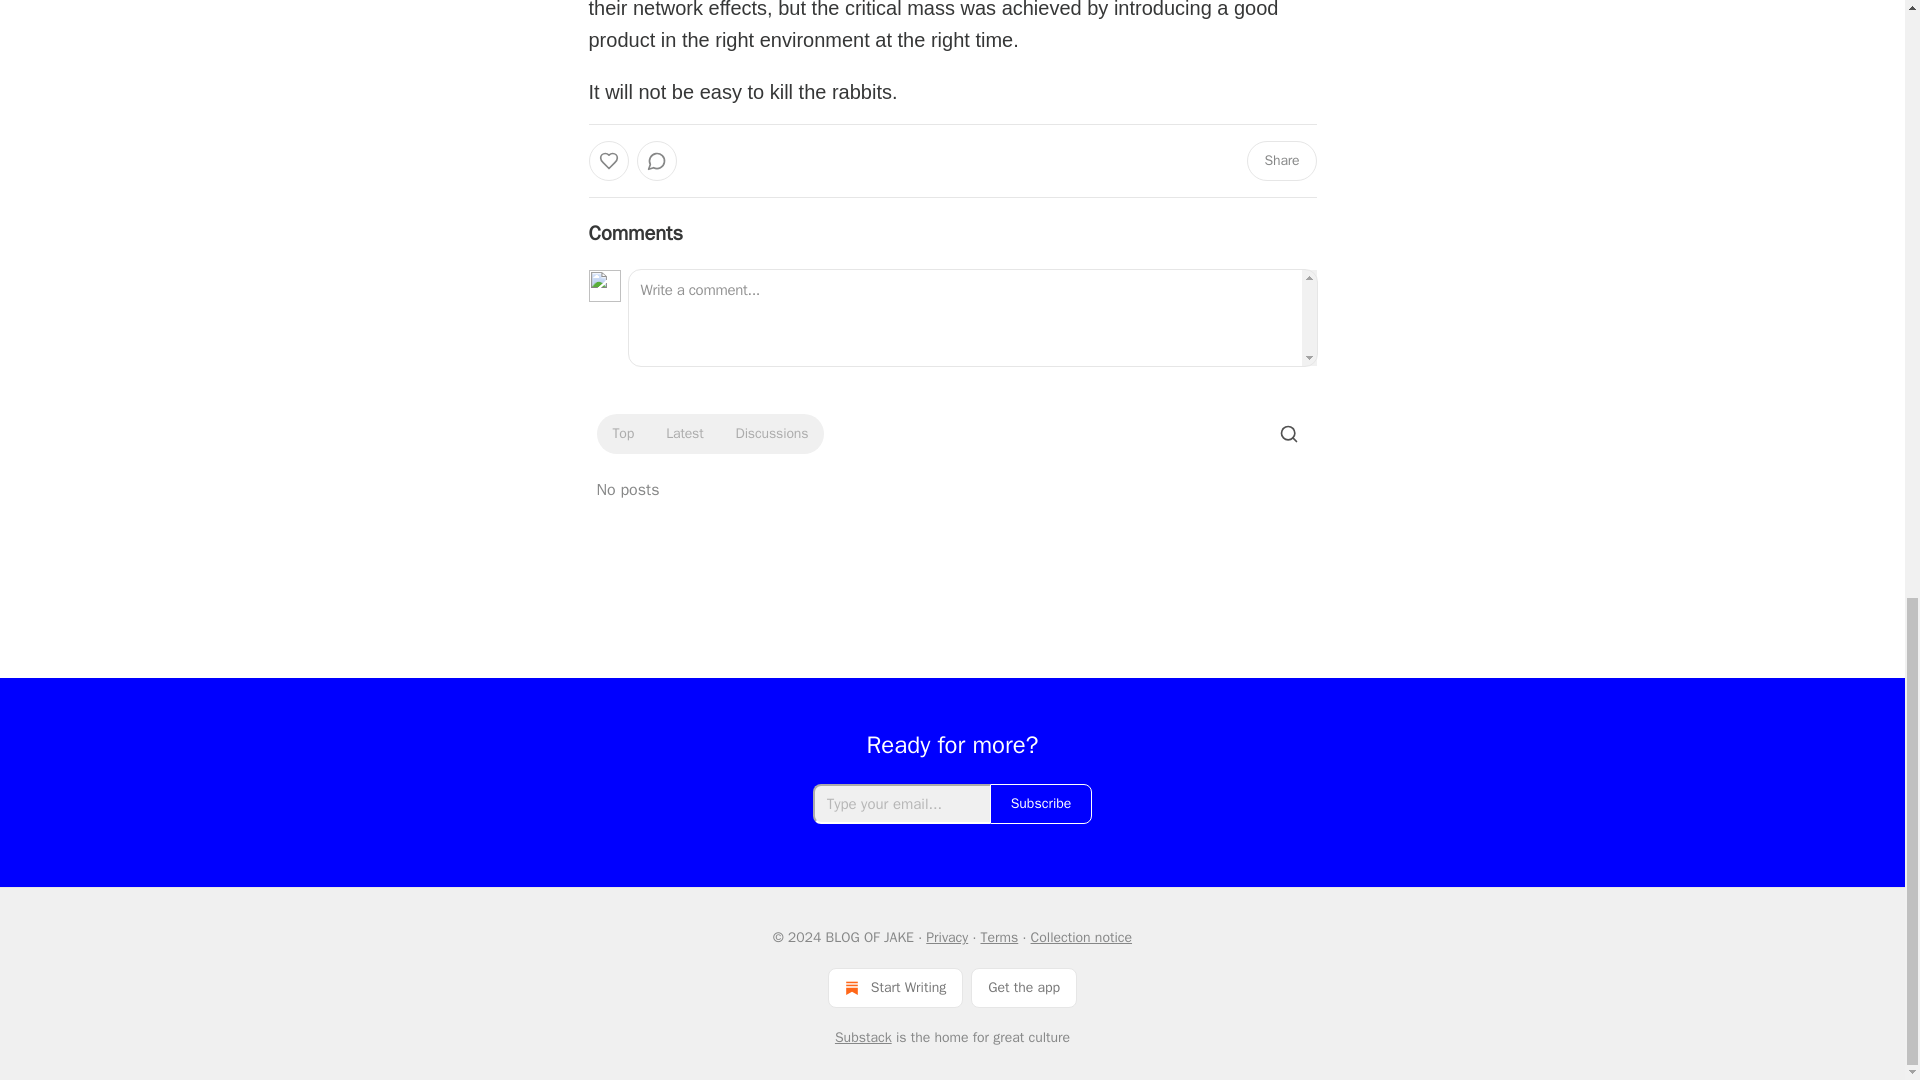 This screenshot has width=1920, height=1080. I want to click on Terms, so click(998, 937).